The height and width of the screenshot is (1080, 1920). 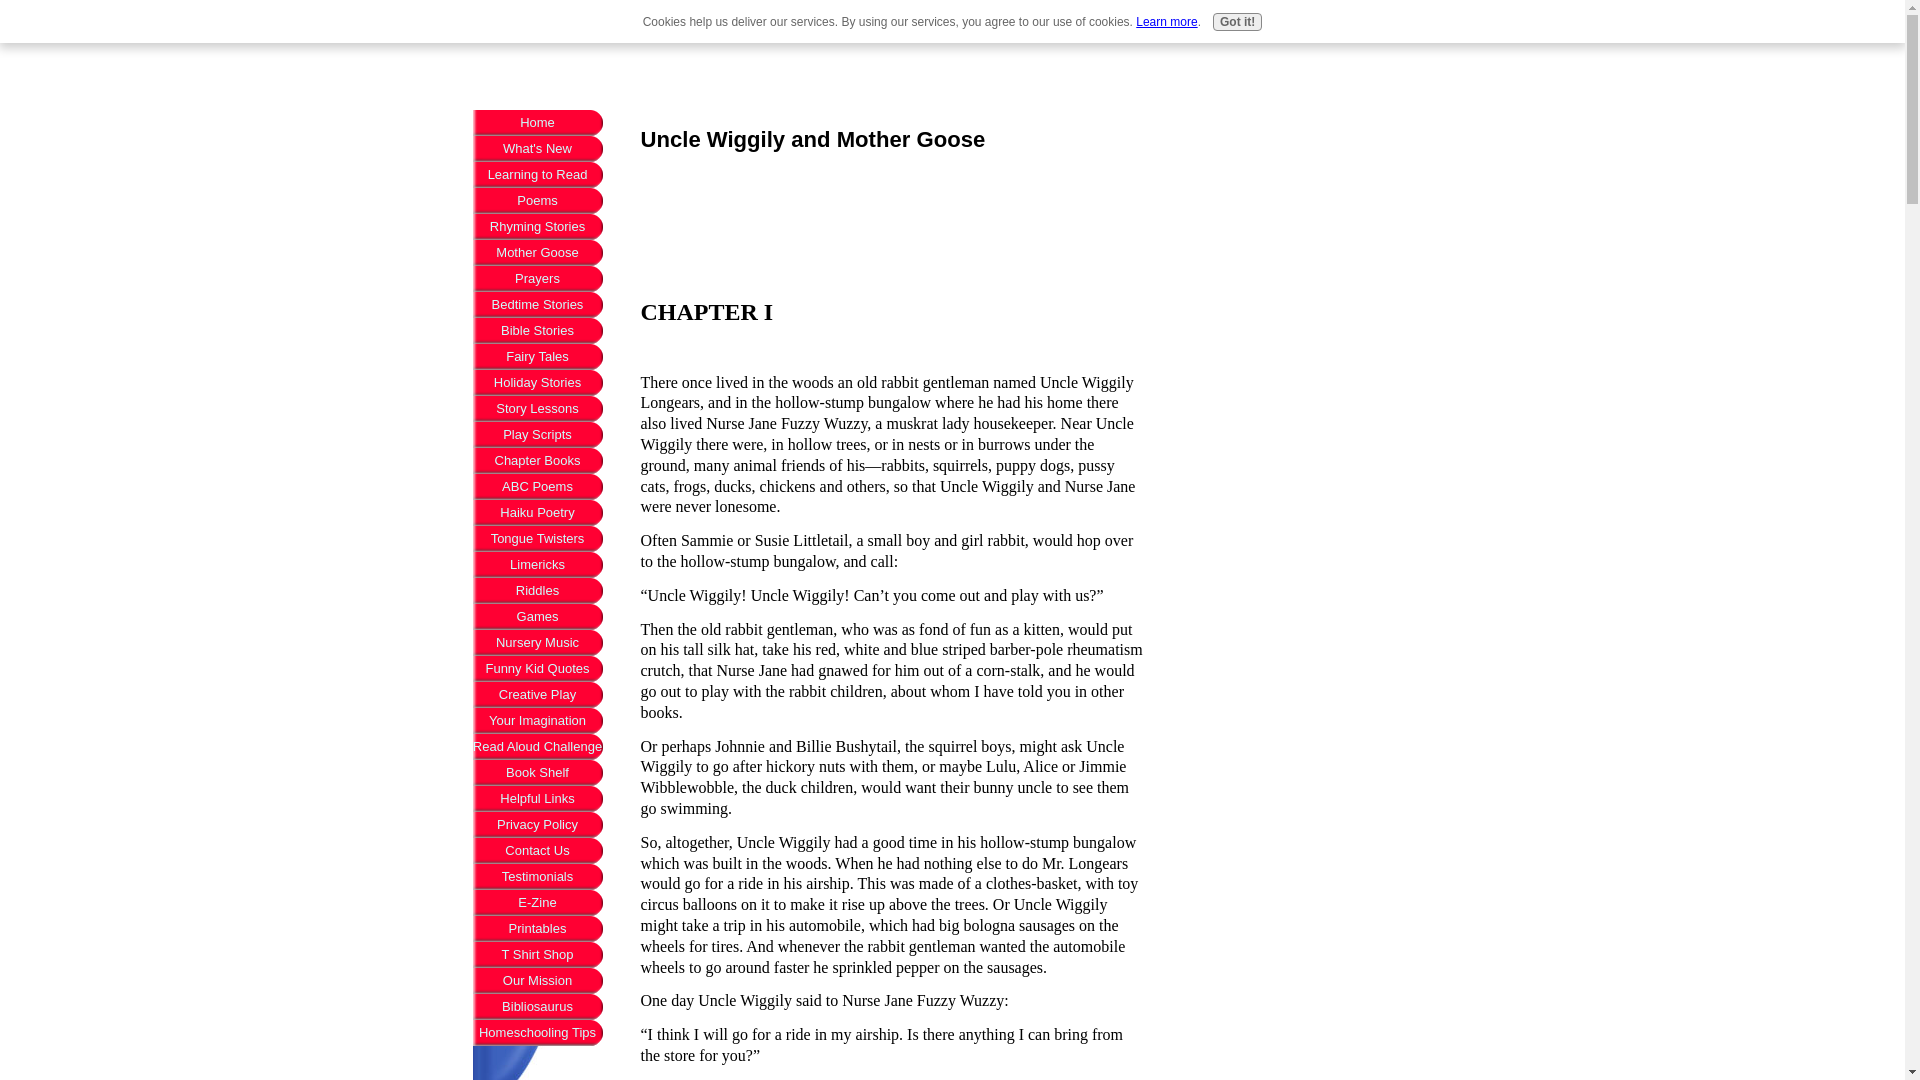 I want to click on Mother Goose, so click(x=537, y=252).